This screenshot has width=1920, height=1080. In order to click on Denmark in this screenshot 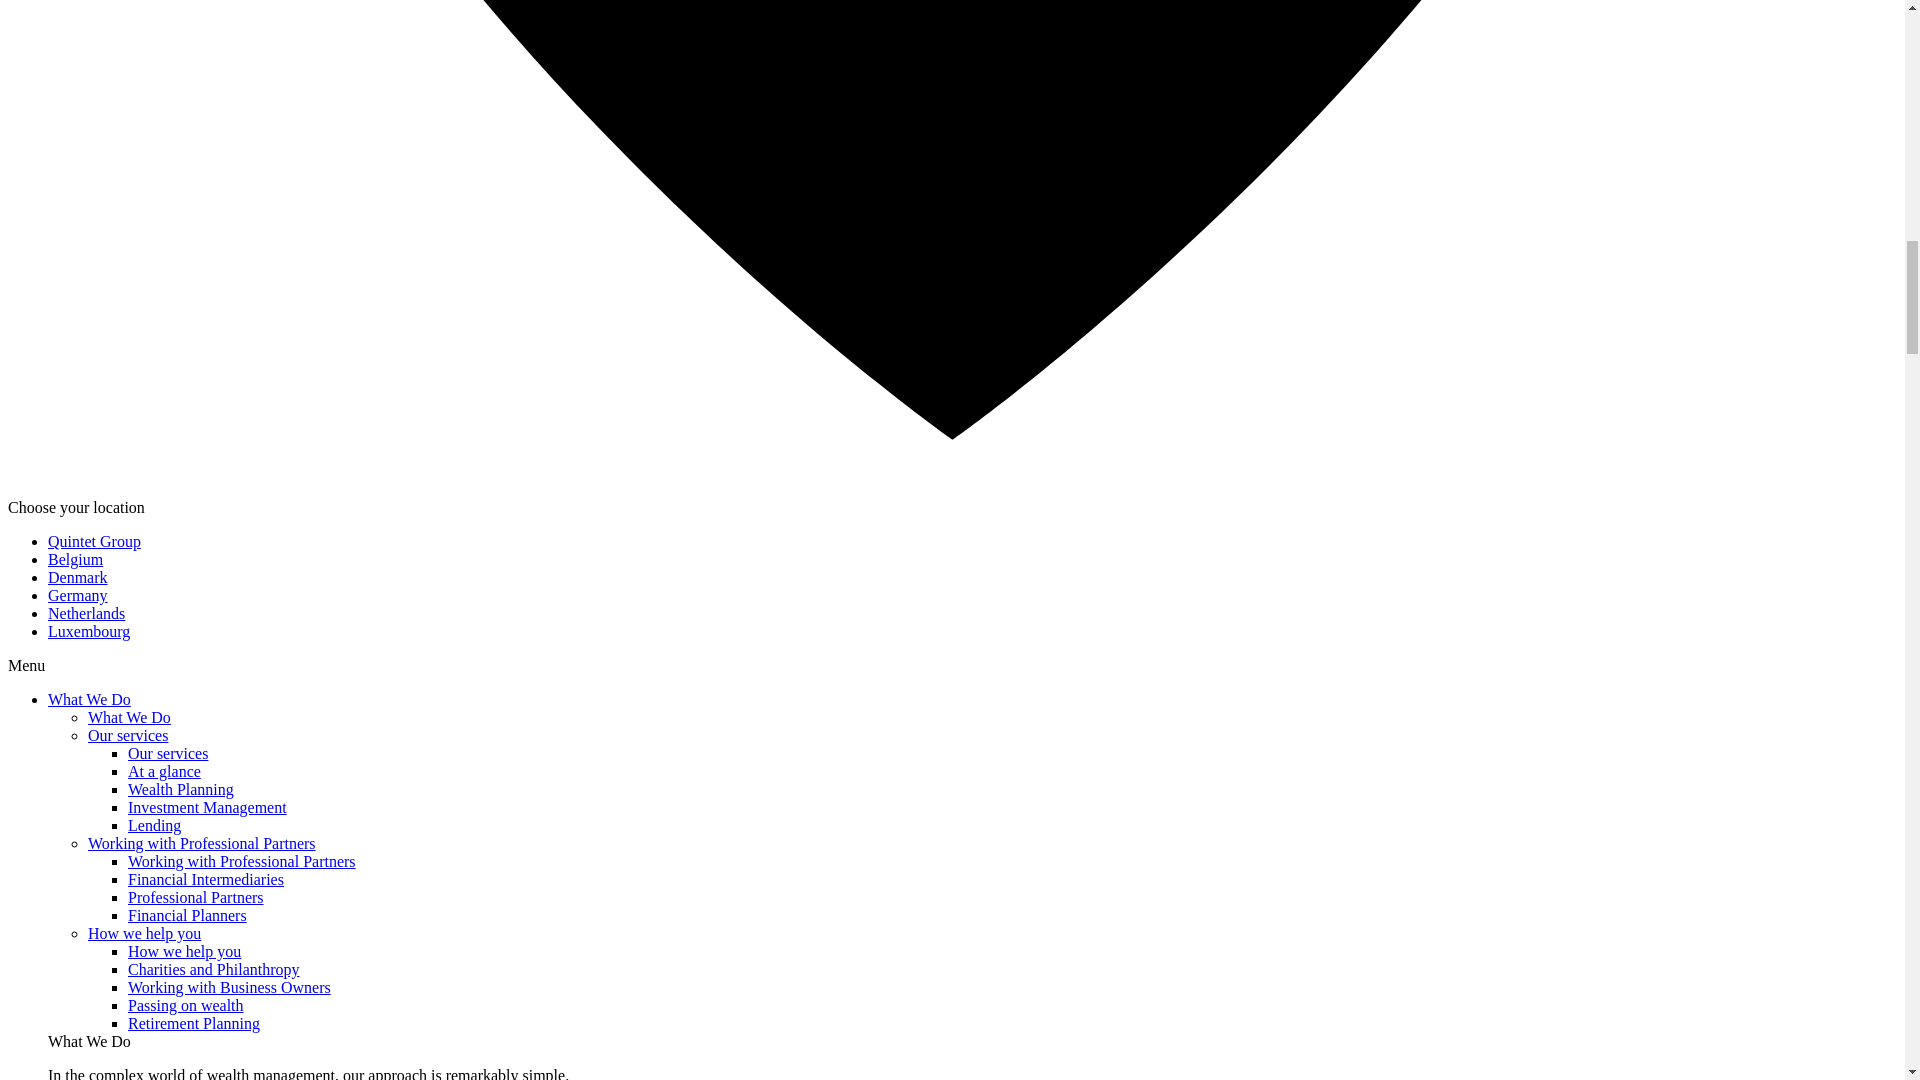, I will do `click(78, 578)`.